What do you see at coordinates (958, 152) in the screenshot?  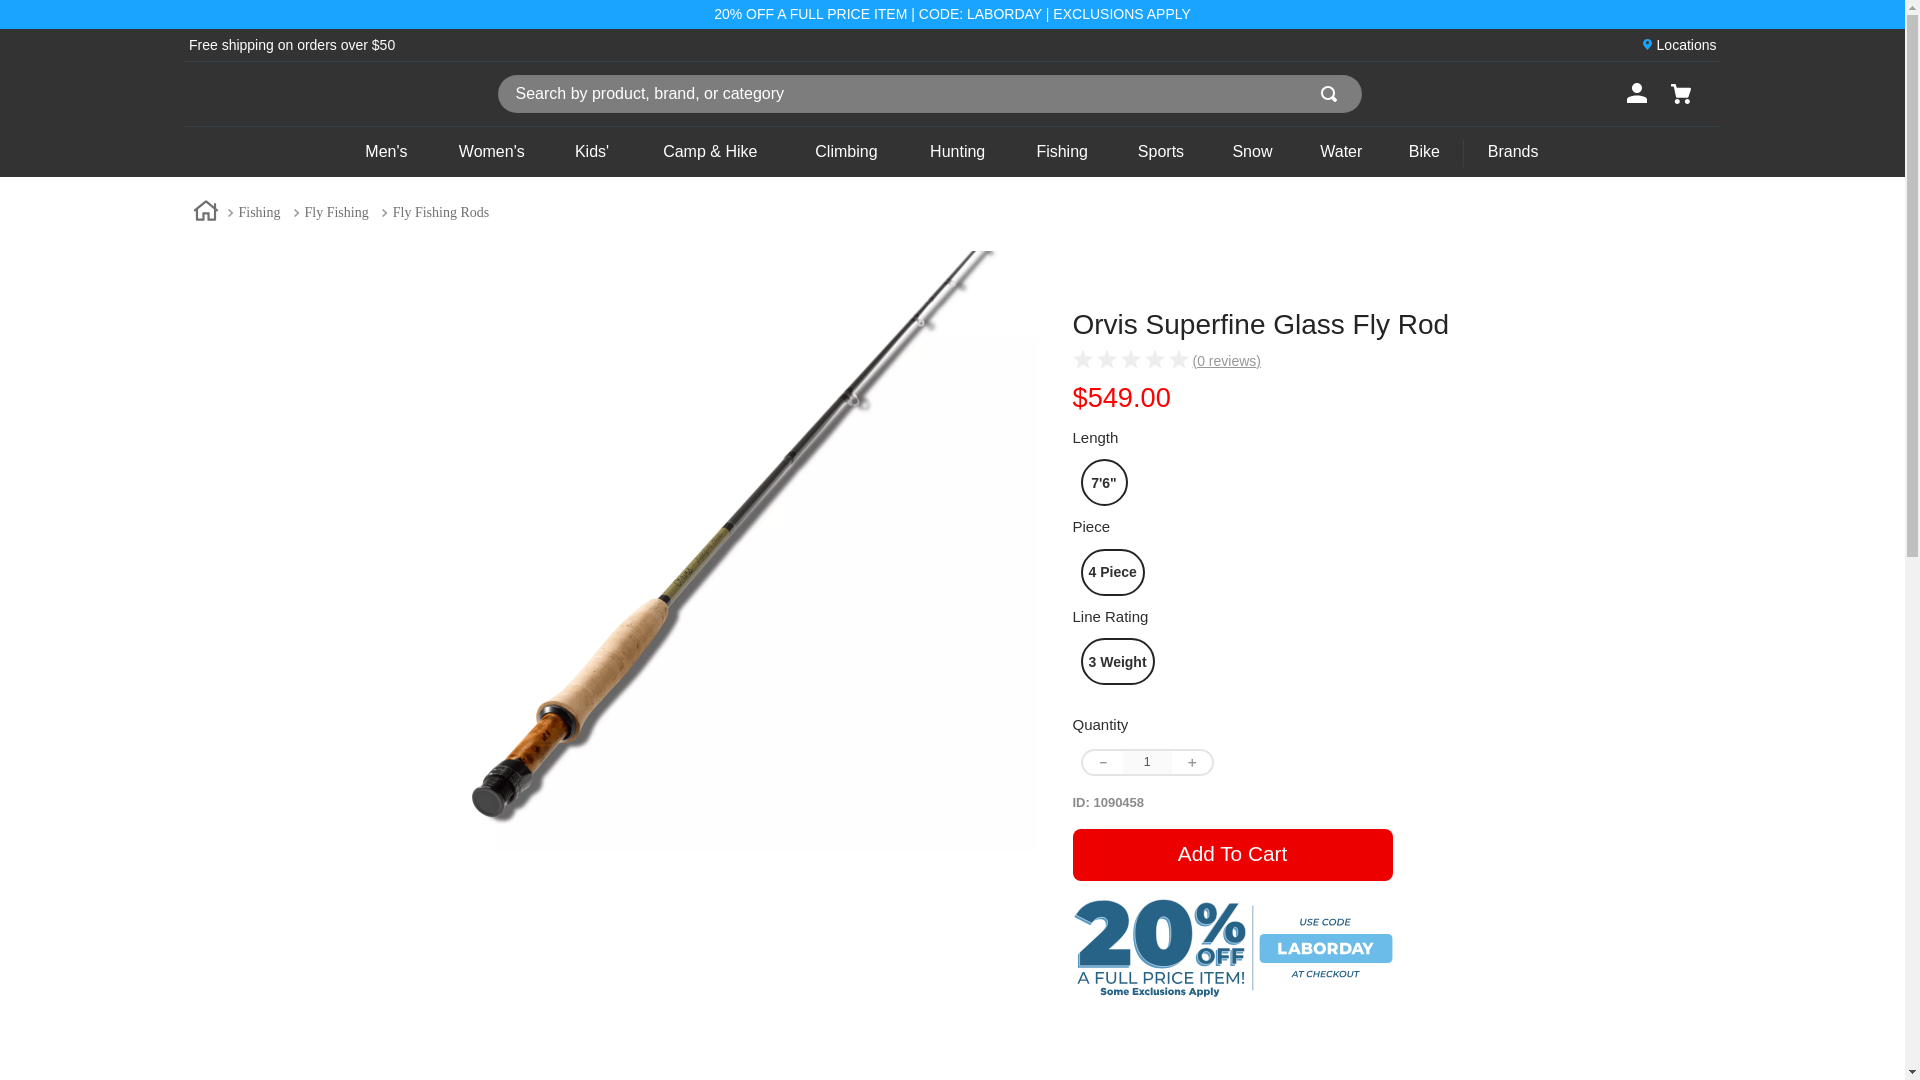 I see `Hunting` at bounding box center [958, 152].